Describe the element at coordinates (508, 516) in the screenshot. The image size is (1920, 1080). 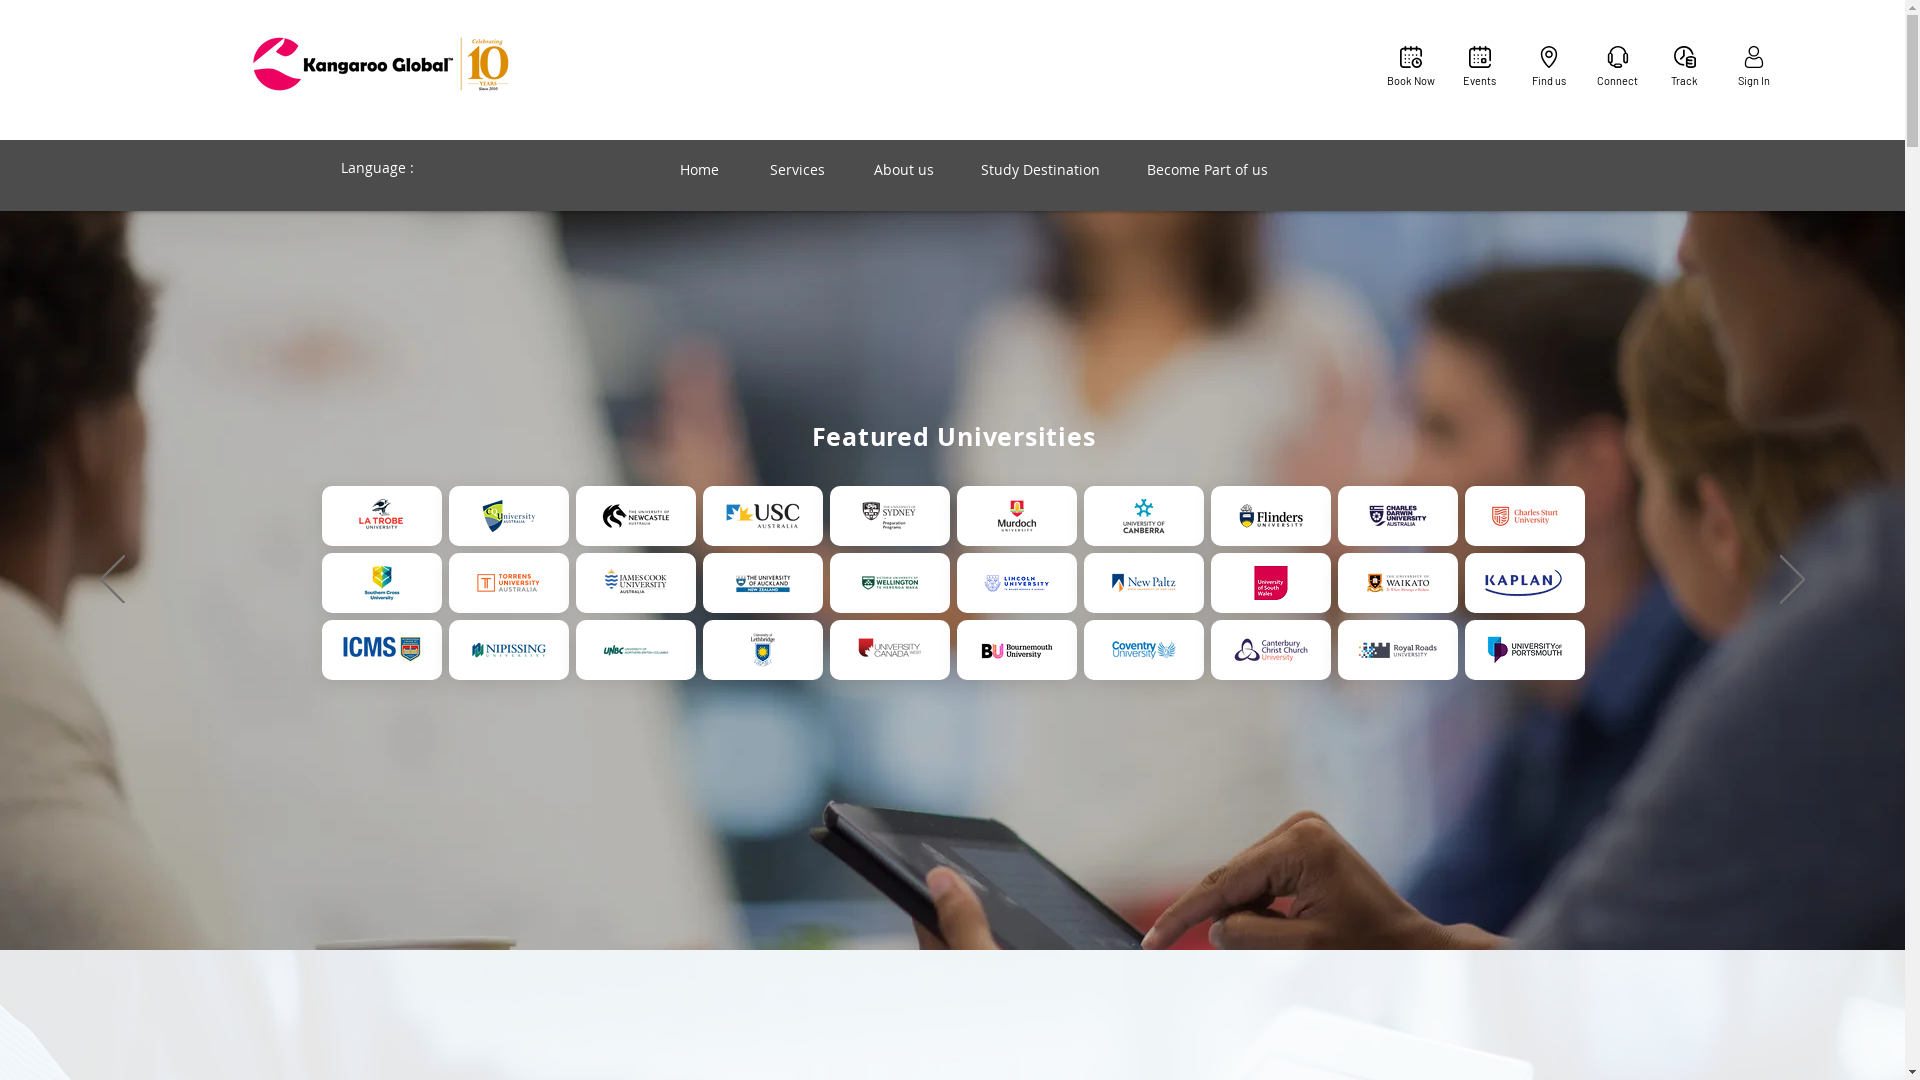
I see `13.png` at that location.